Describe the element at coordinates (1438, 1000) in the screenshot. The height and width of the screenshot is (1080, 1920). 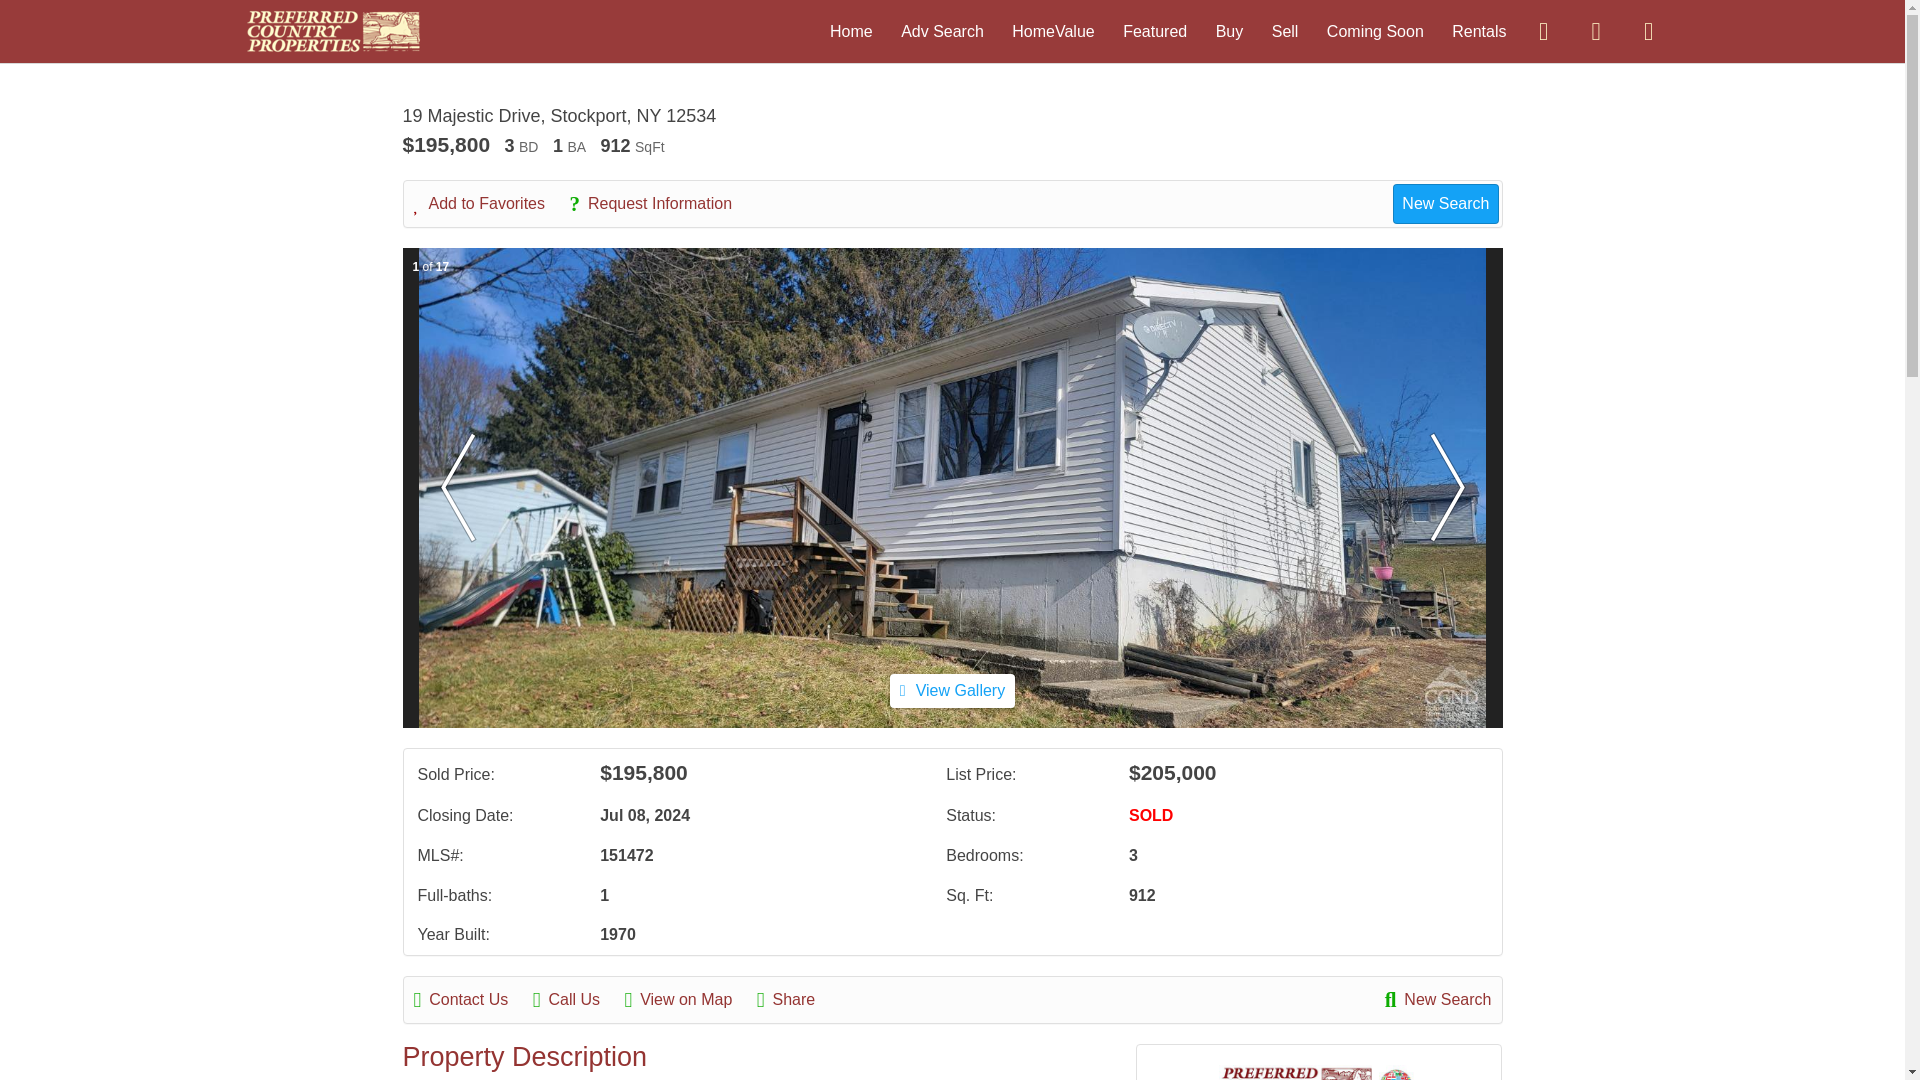
I see `New Search` at that location.